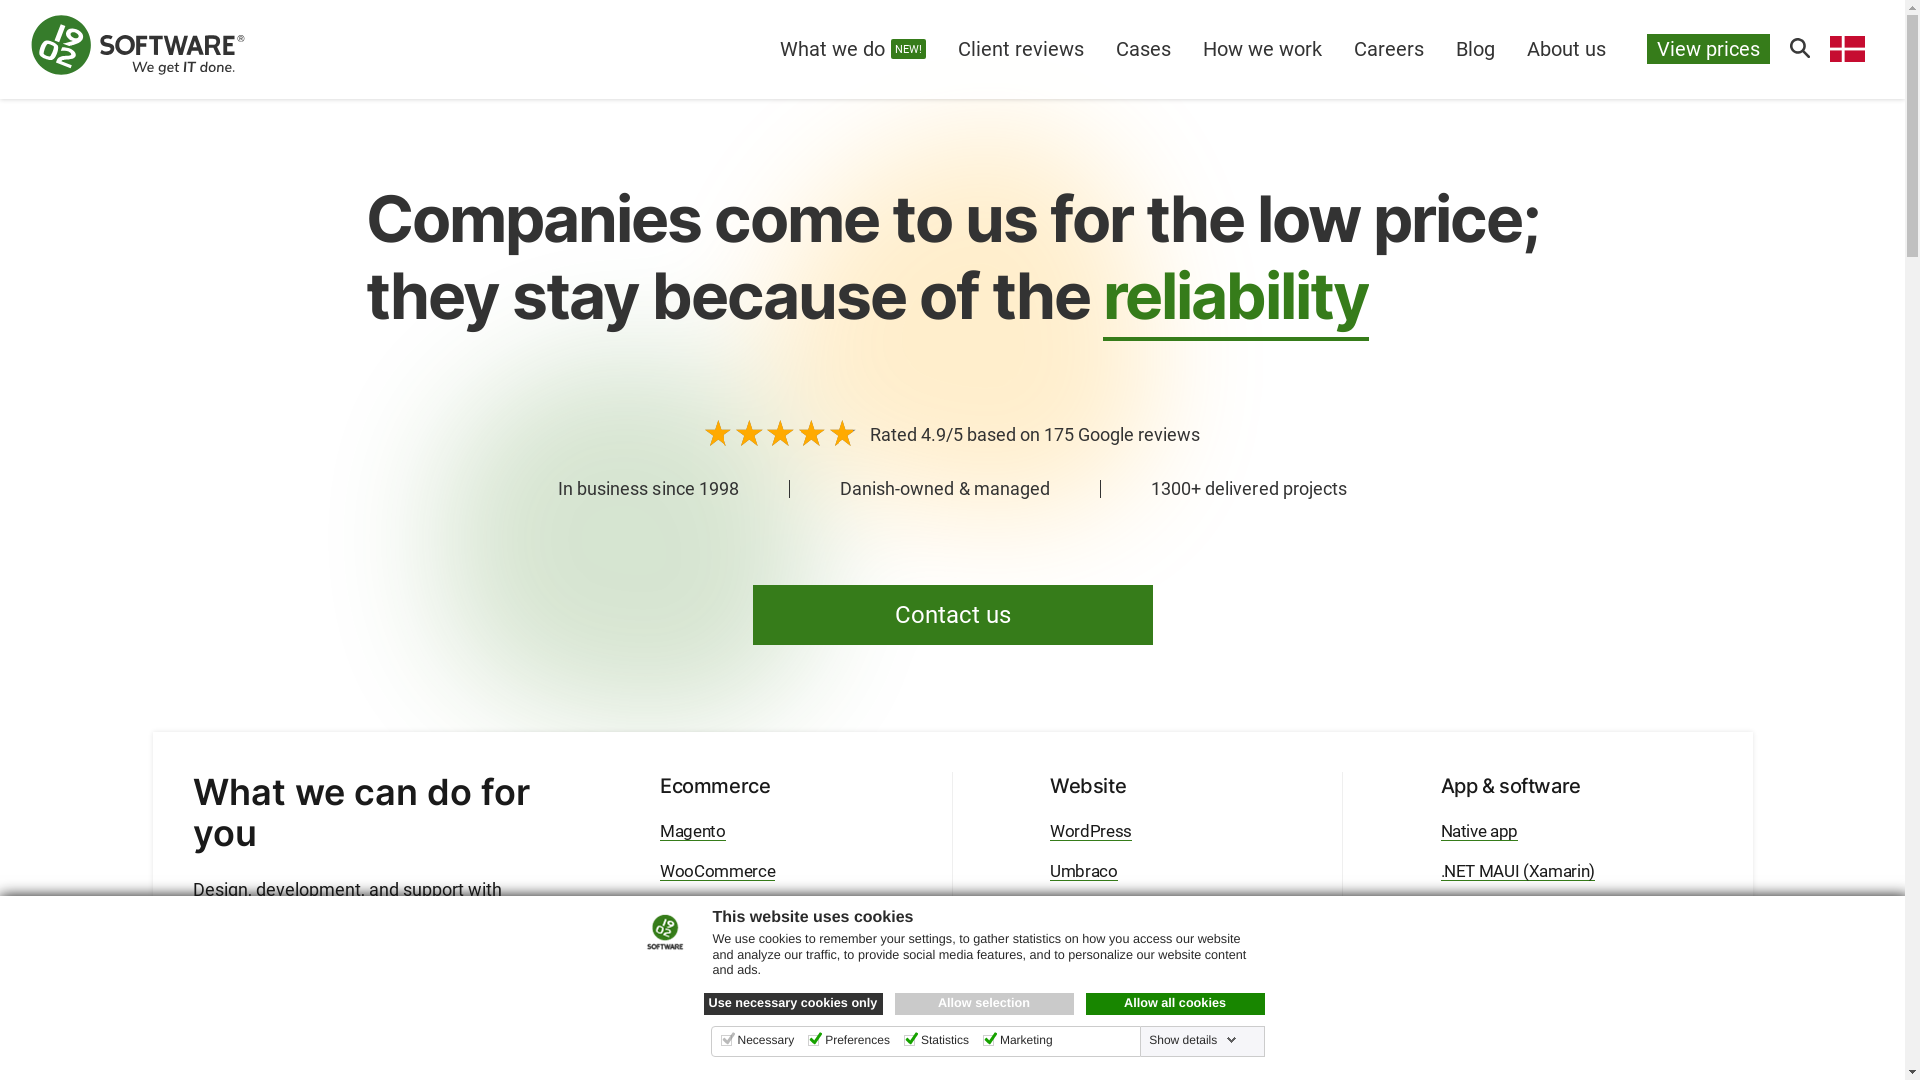 The image size is (1920, 1080). What do you see at coordinates (1476, 49) in the screenshot?
I see `Blog` at bounding box center [1476, 49].